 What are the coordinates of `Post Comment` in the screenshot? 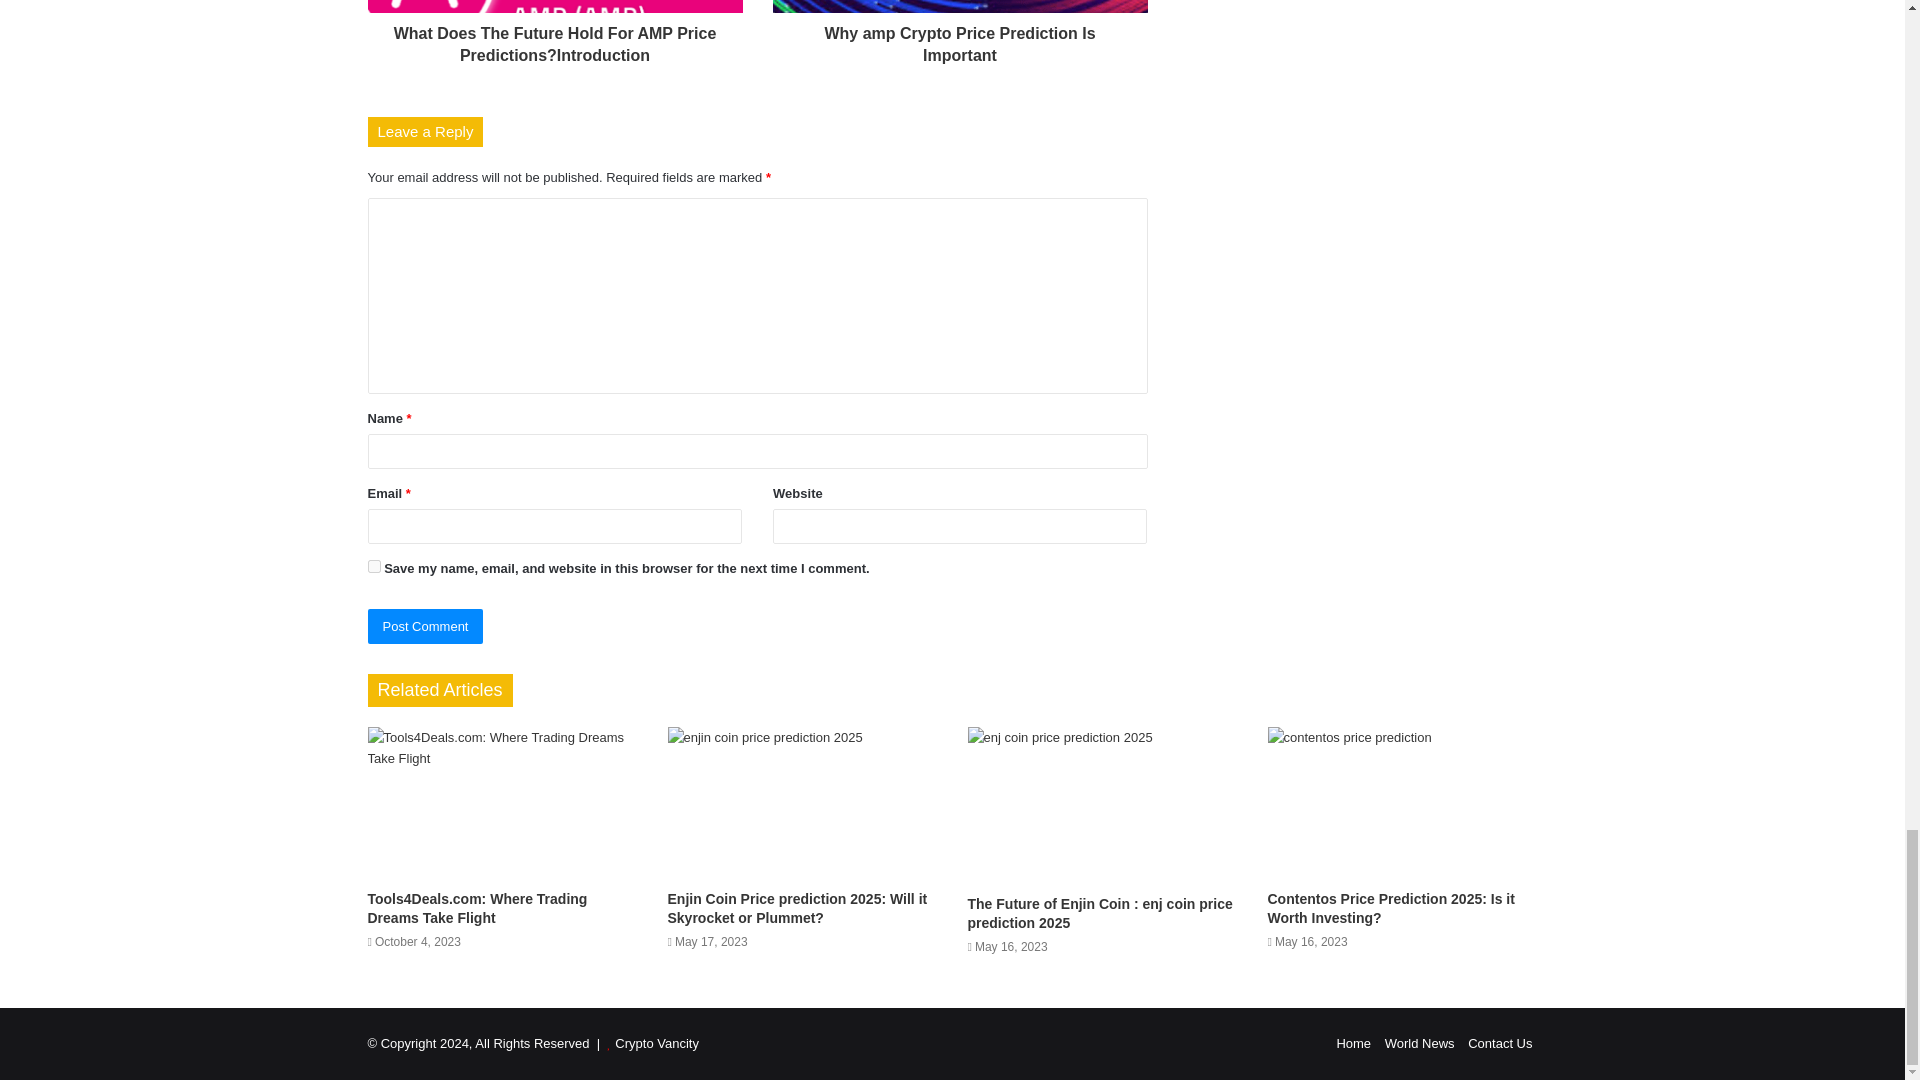 It's located at (426, 626).